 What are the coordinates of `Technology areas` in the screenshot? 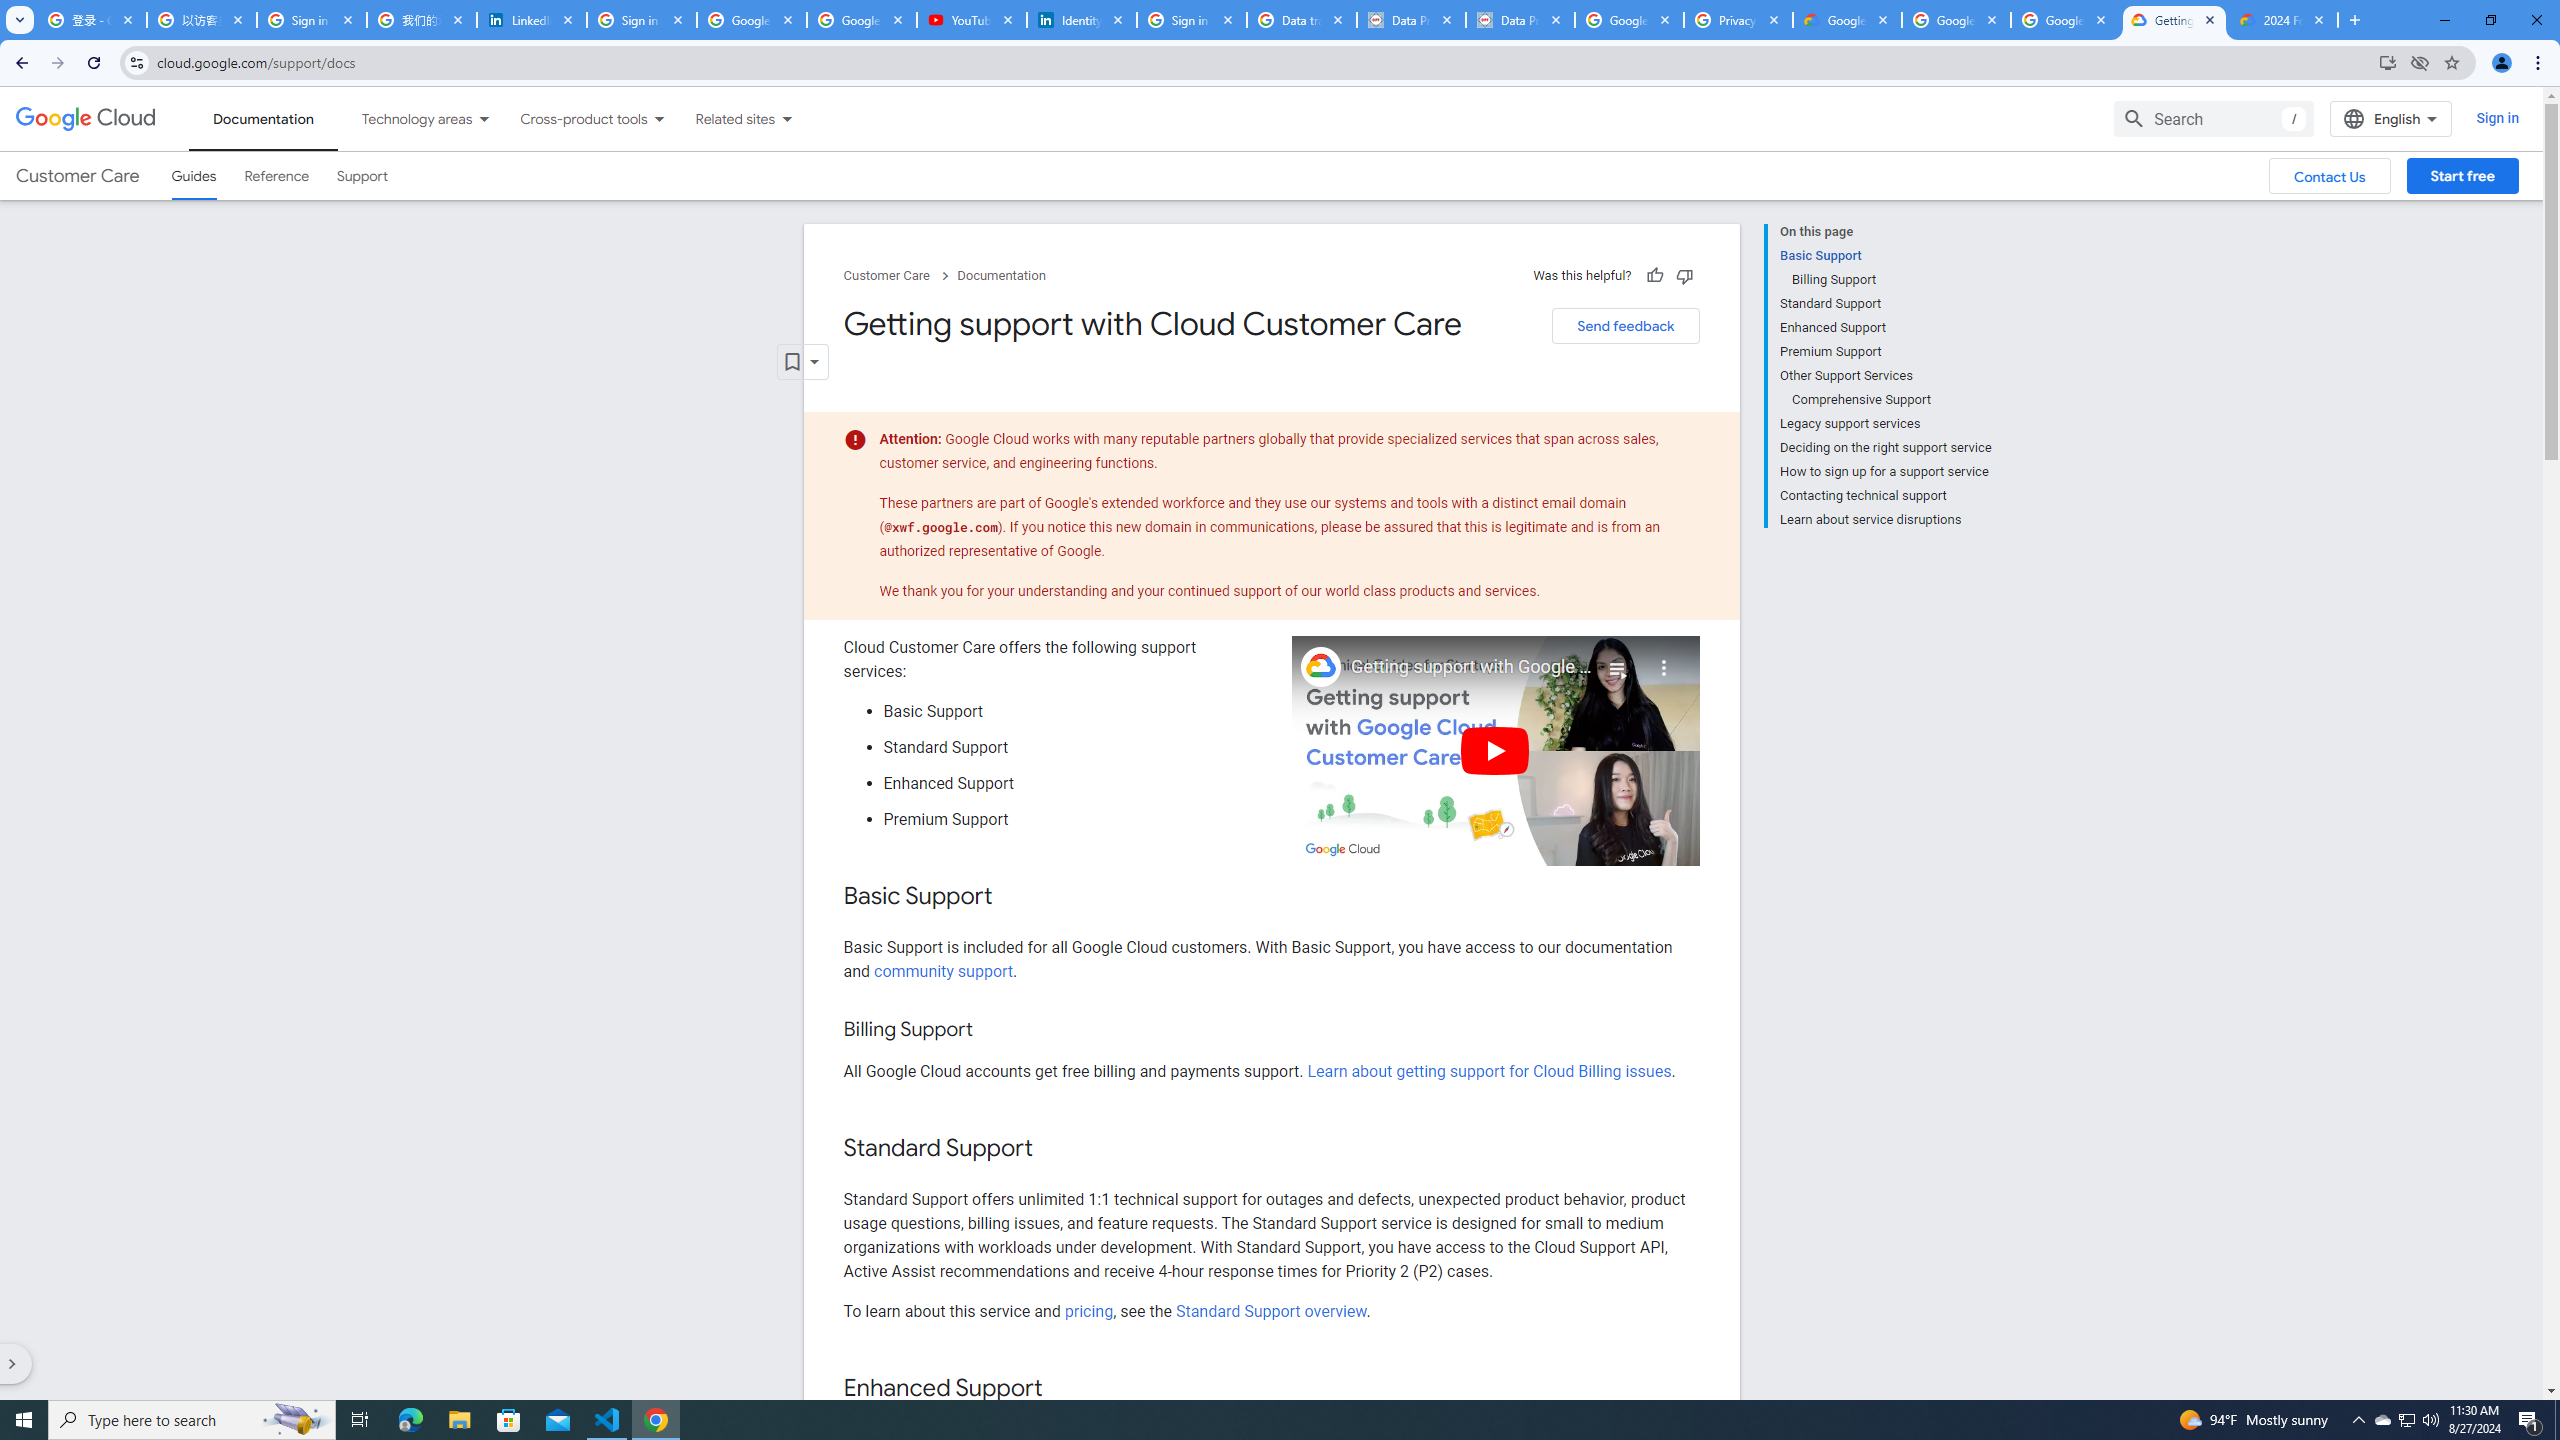 It's located at (405, 118).